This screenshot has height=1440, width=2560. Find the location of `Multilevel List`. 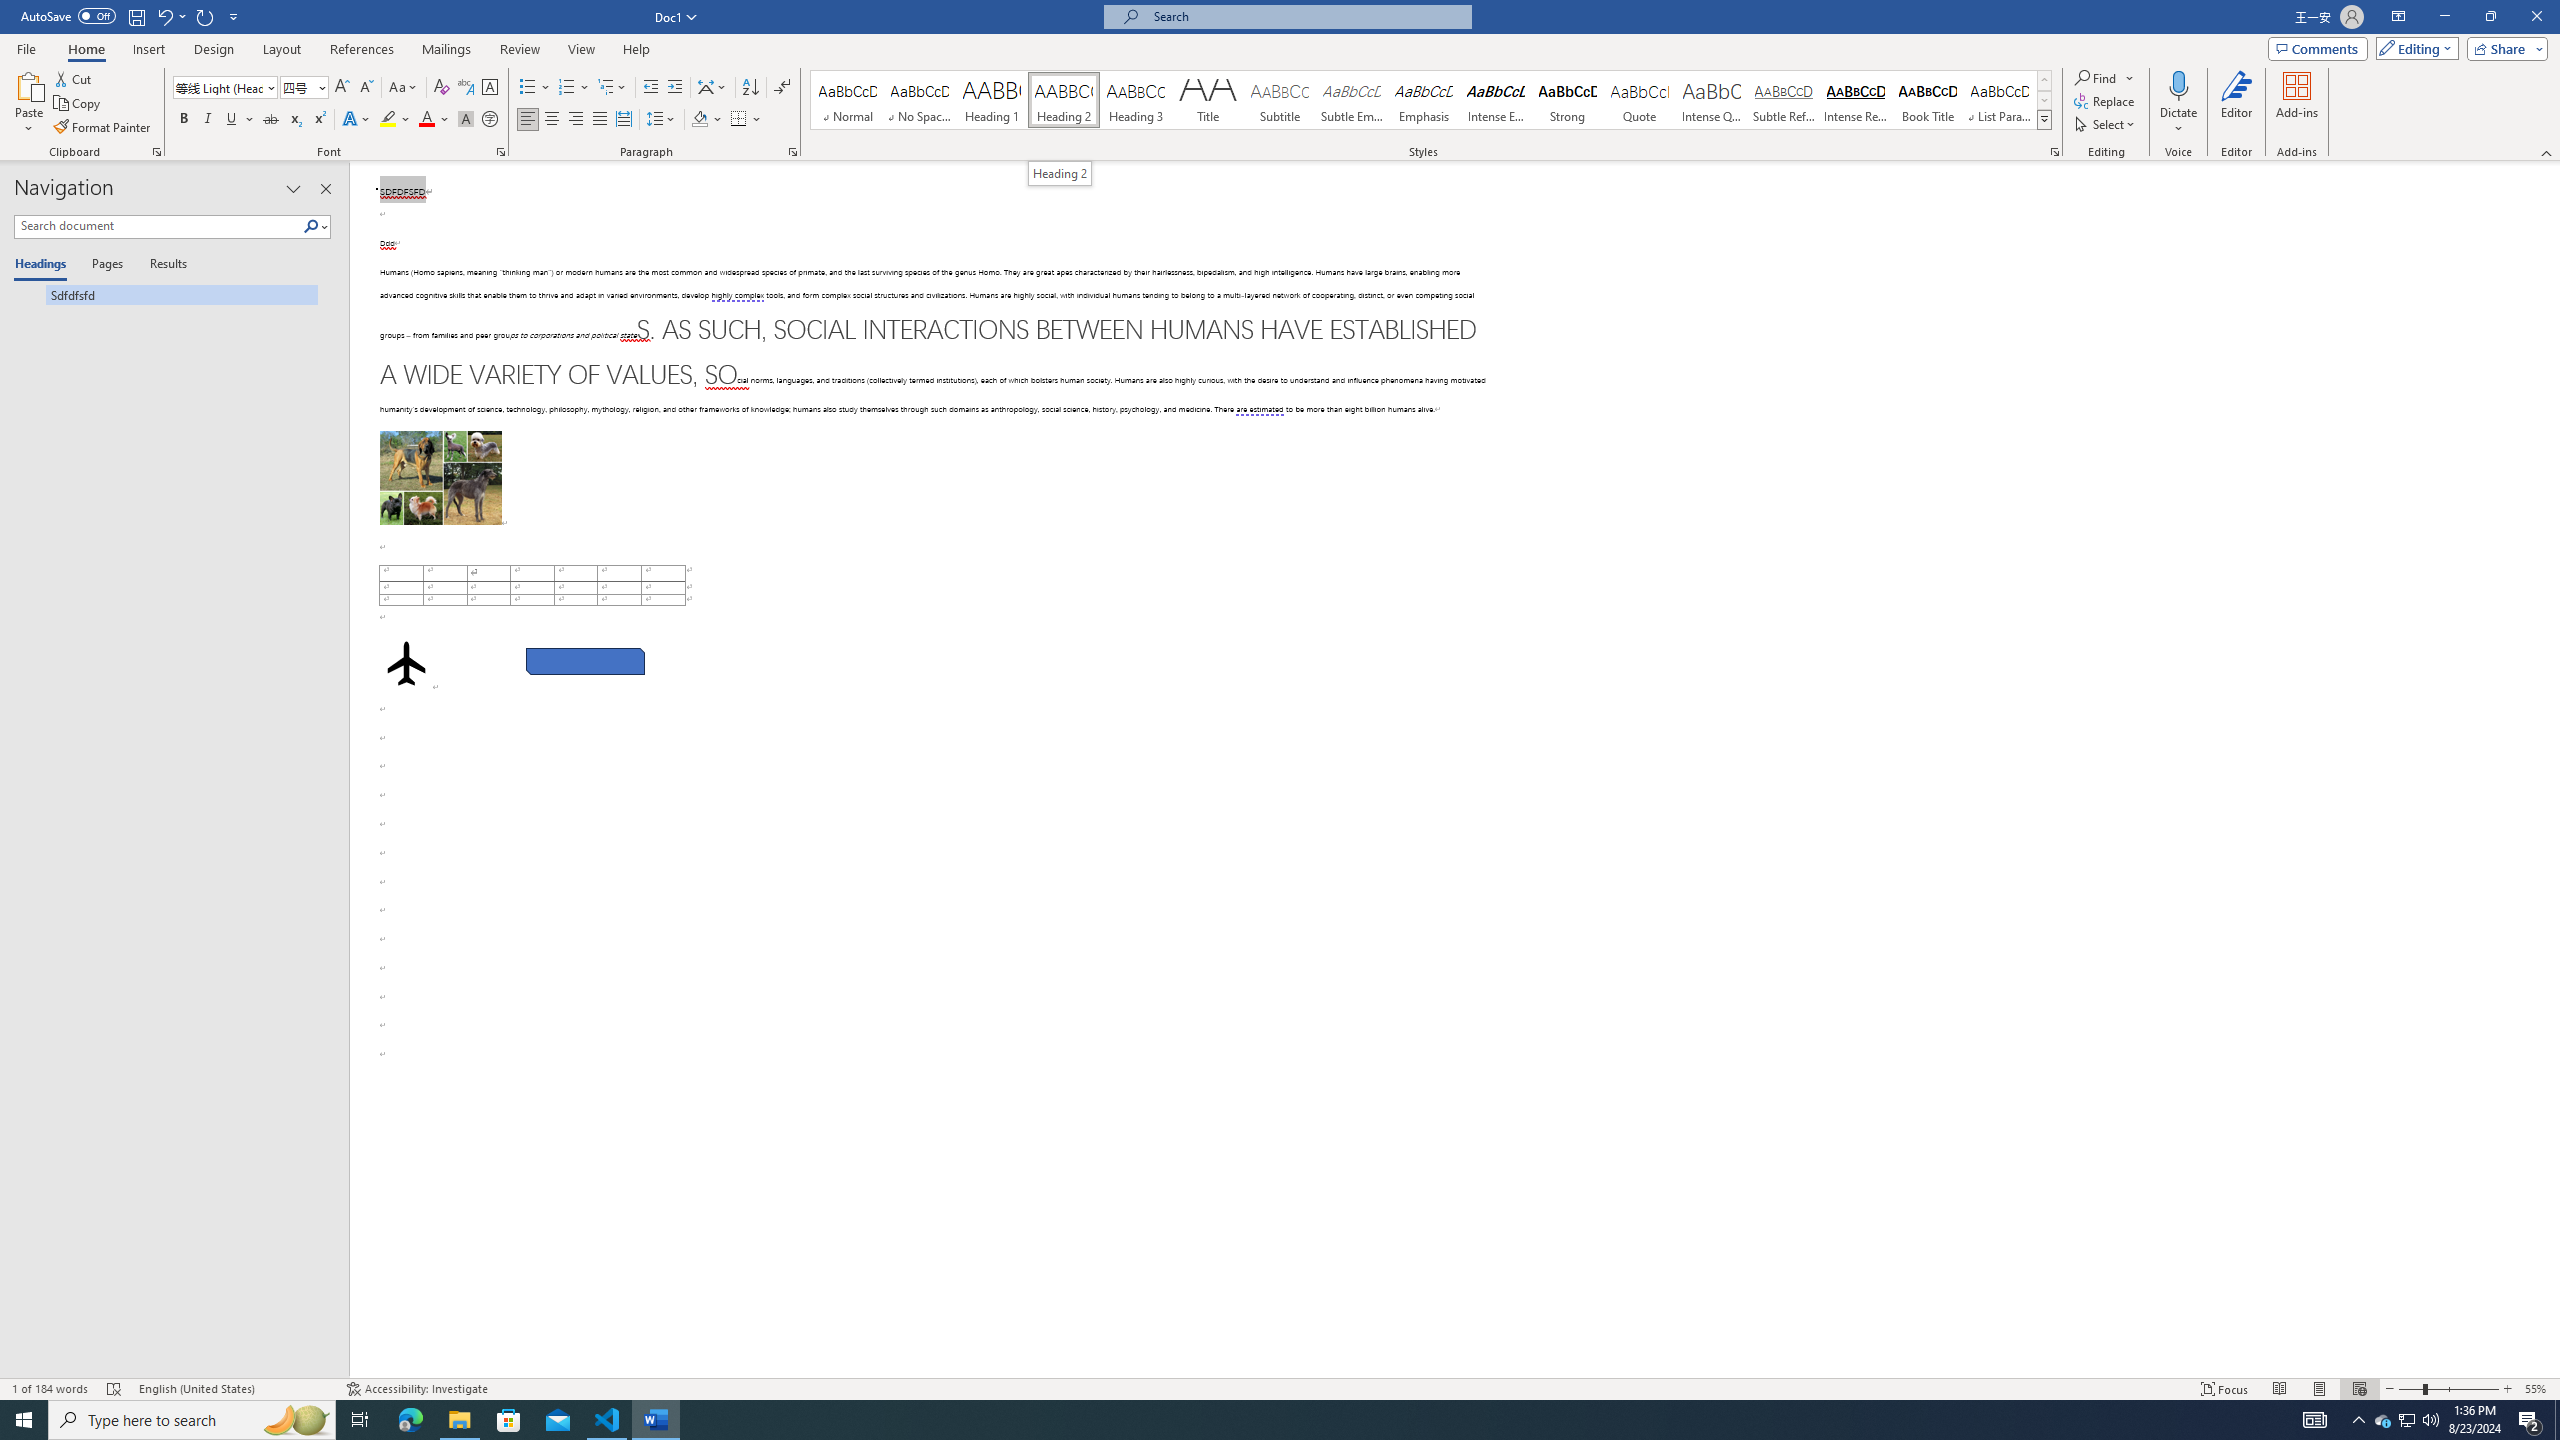

Multilevel List is located at coordinates (611, 88).